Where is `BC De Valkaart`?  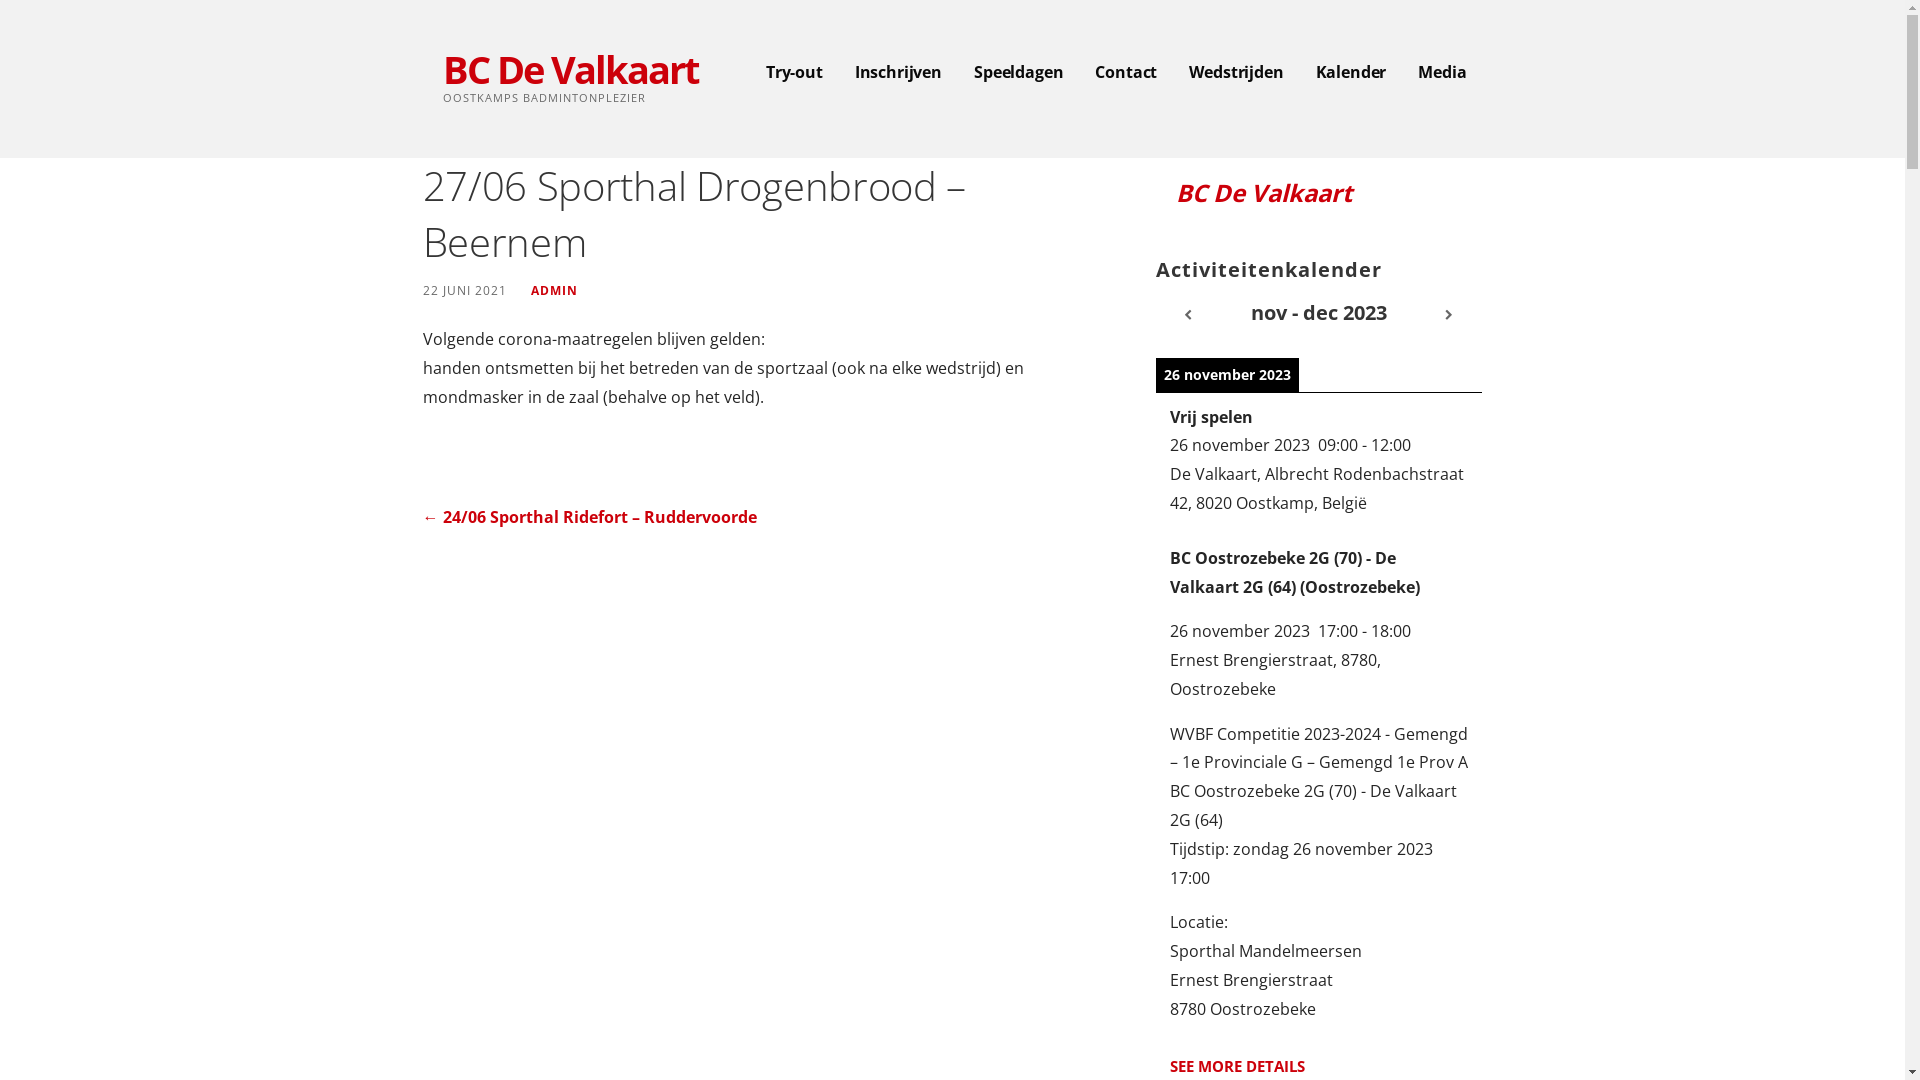
BC De Valkaart is located at coordinates (1264, 192).